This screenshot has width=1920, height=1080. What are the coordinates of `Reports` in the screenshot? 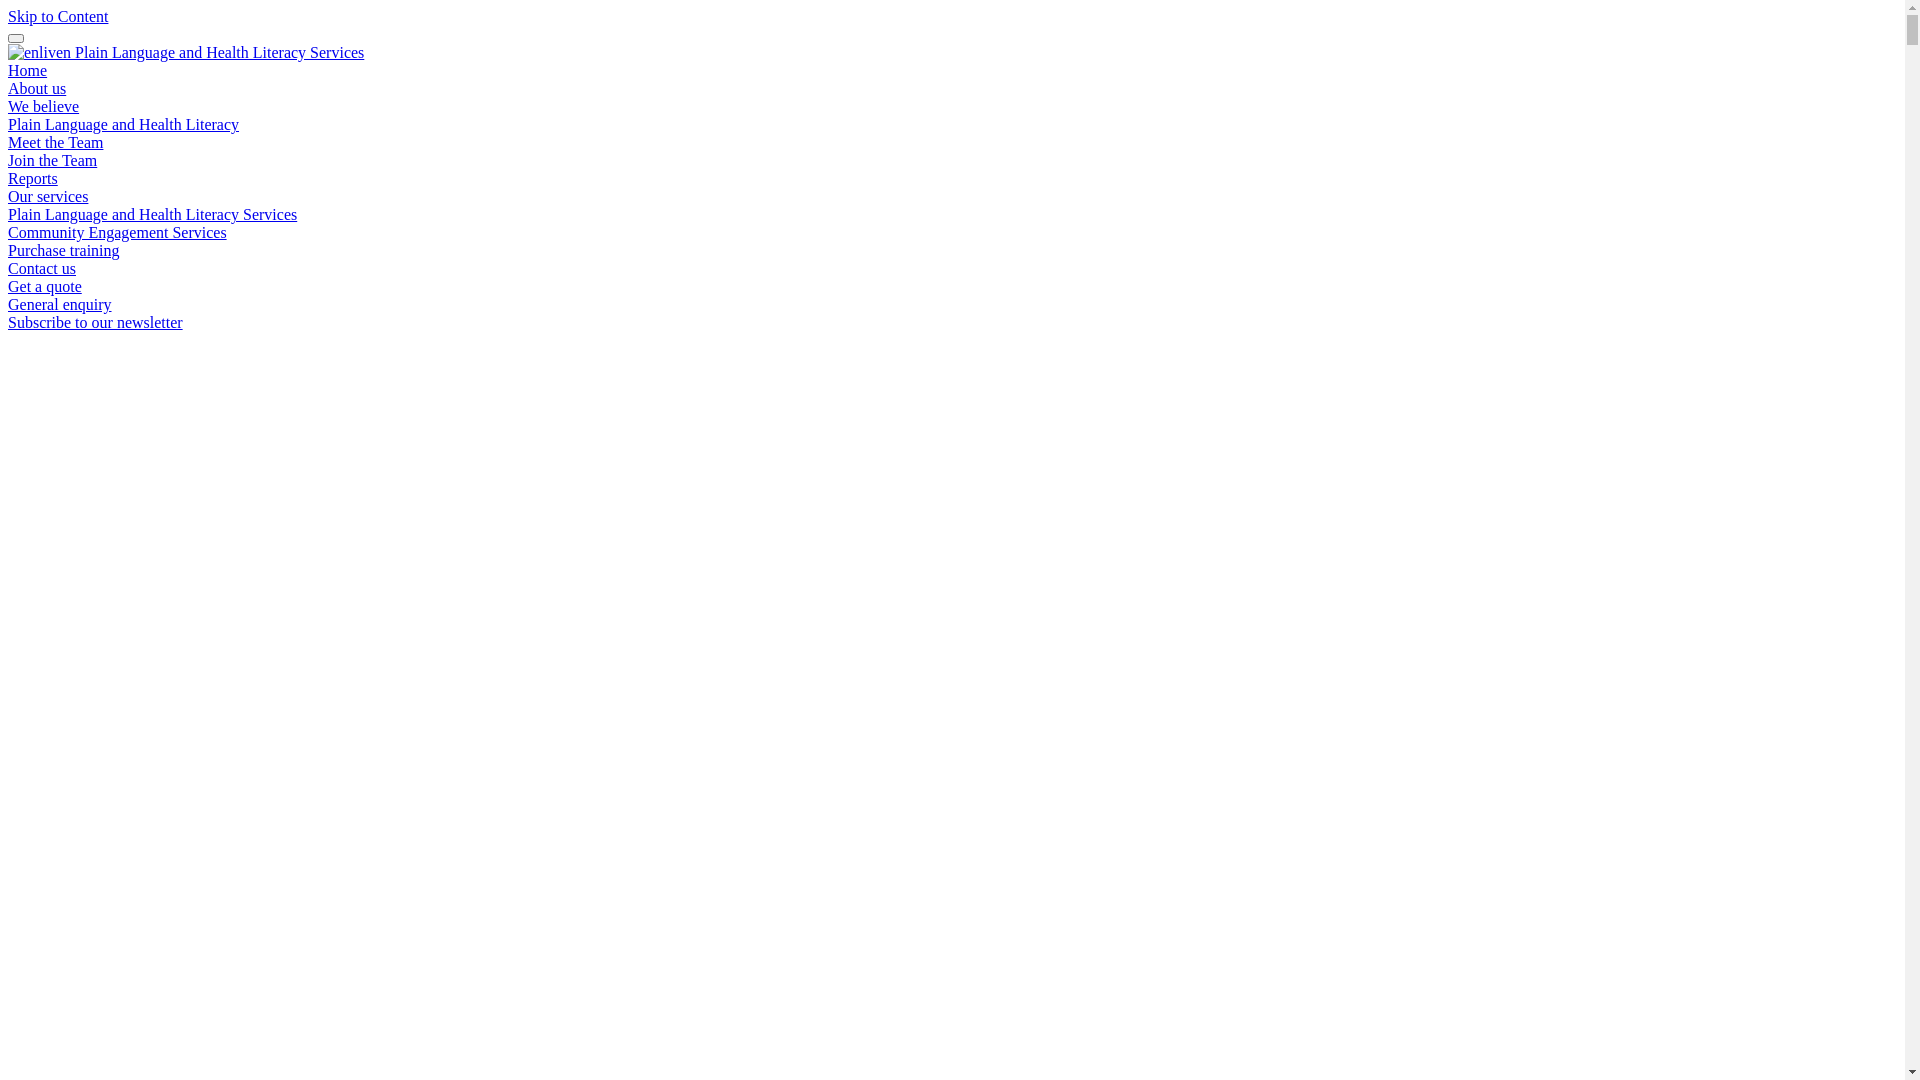 It's located at (33, 178).